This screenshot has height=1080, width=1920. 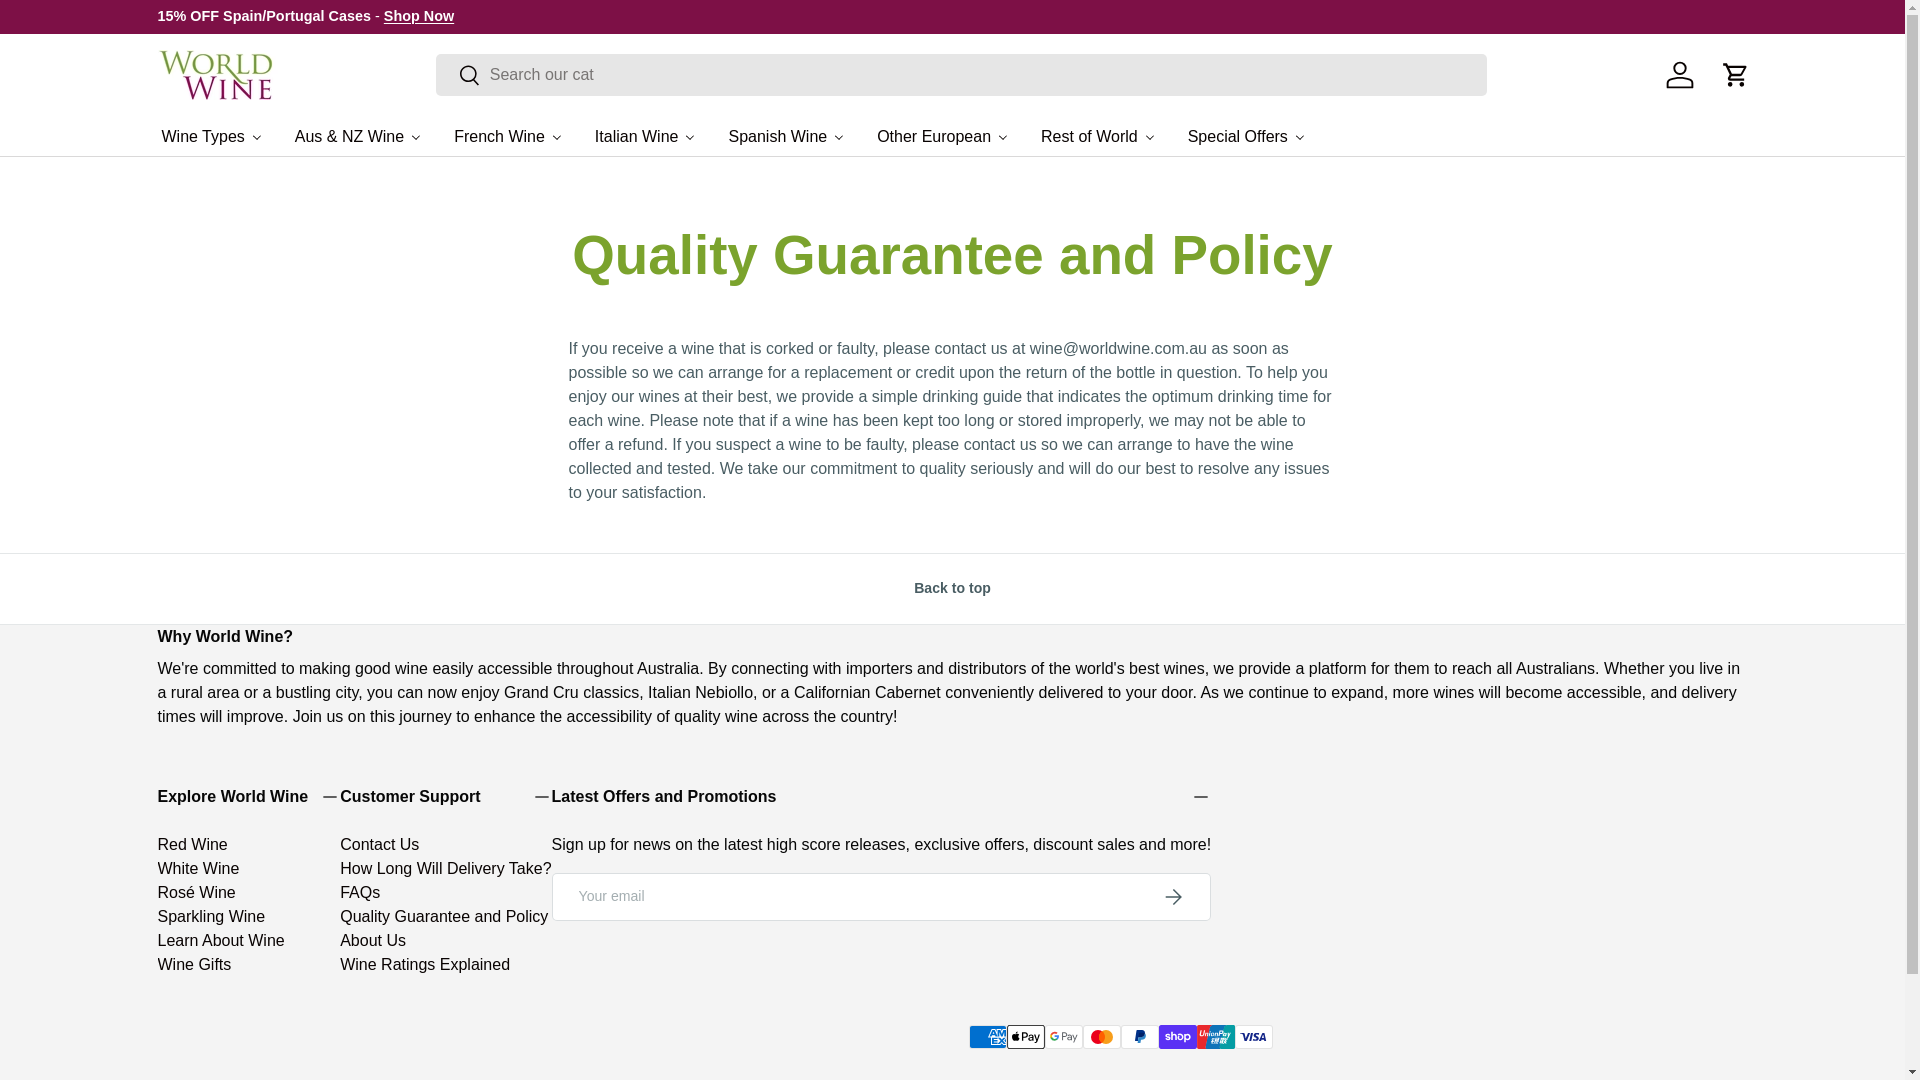 I want to click on Log in, so click(x=1680, y=74).